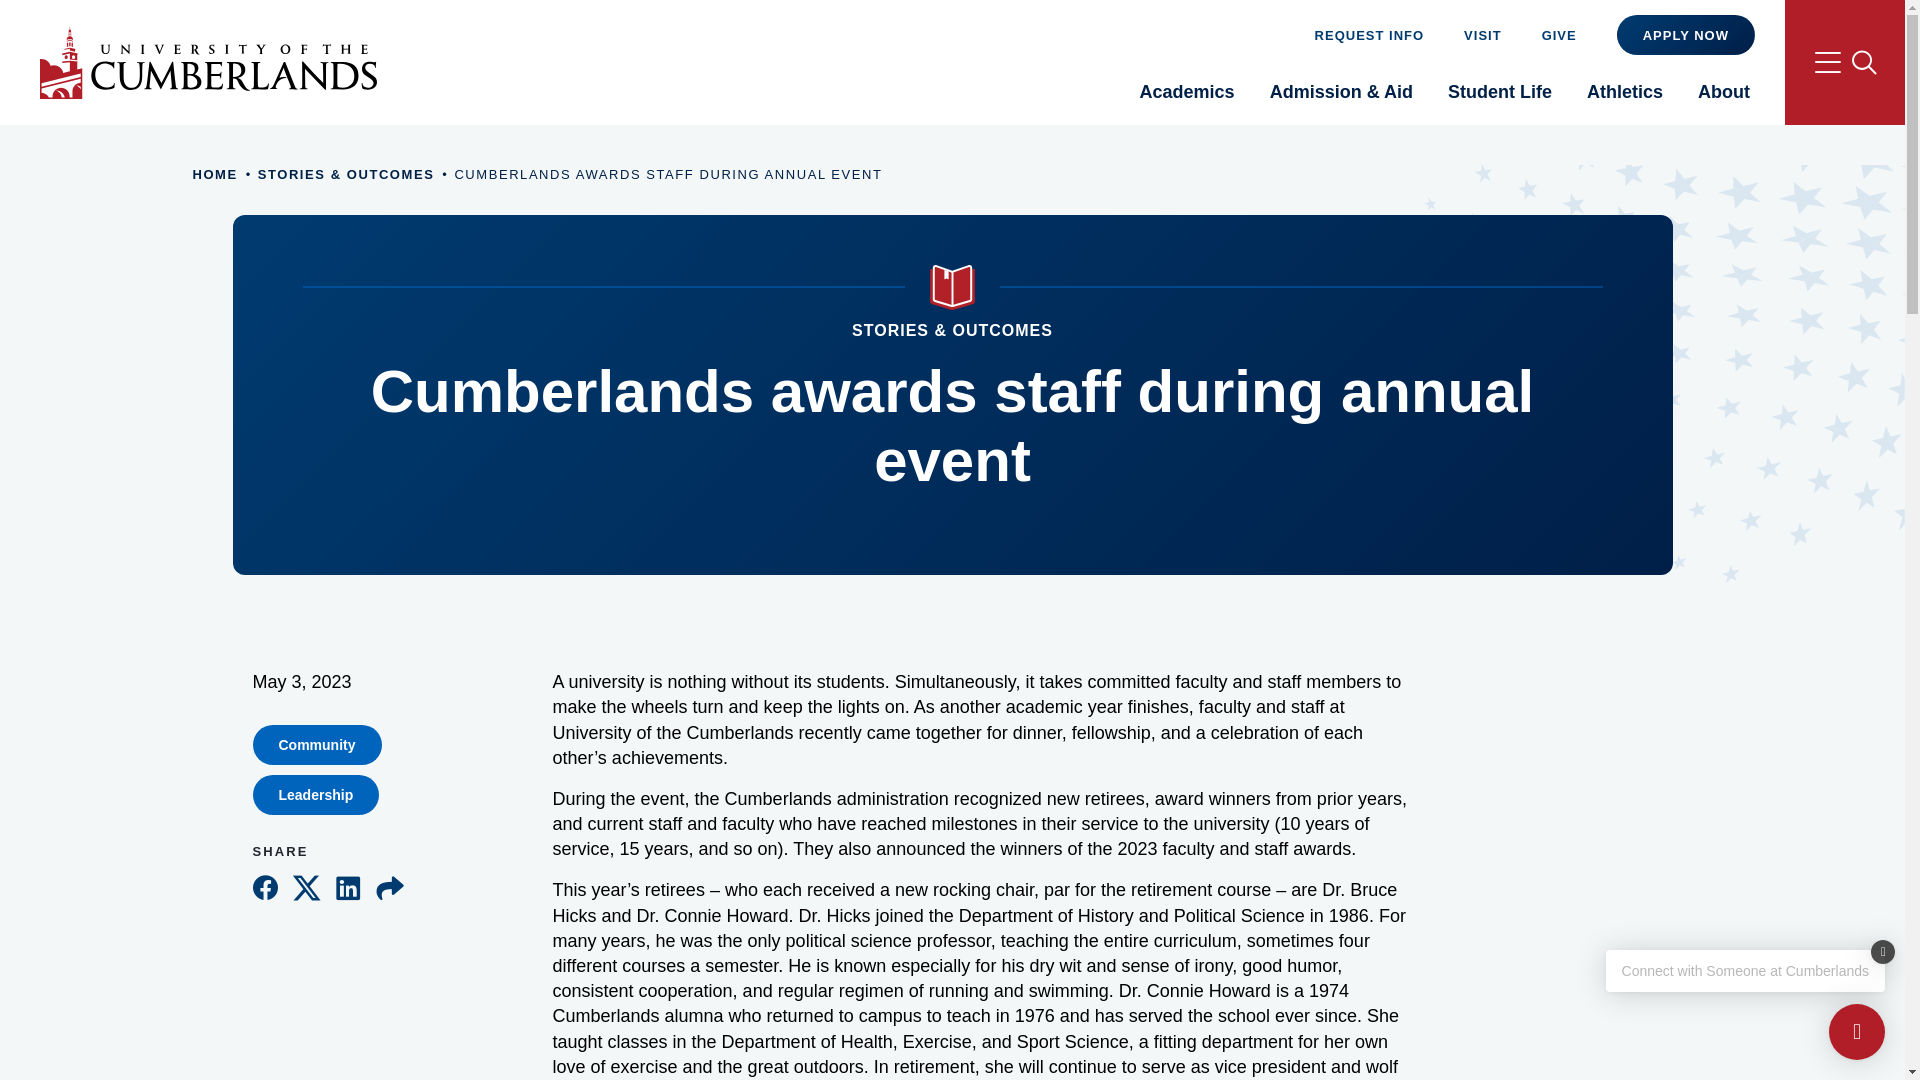 This screenshot has width=1920, height=1080. What do you see at coordinates (1558, 34) in the screenshot?
I see `GIVE` at bounding box center [1558, 34].